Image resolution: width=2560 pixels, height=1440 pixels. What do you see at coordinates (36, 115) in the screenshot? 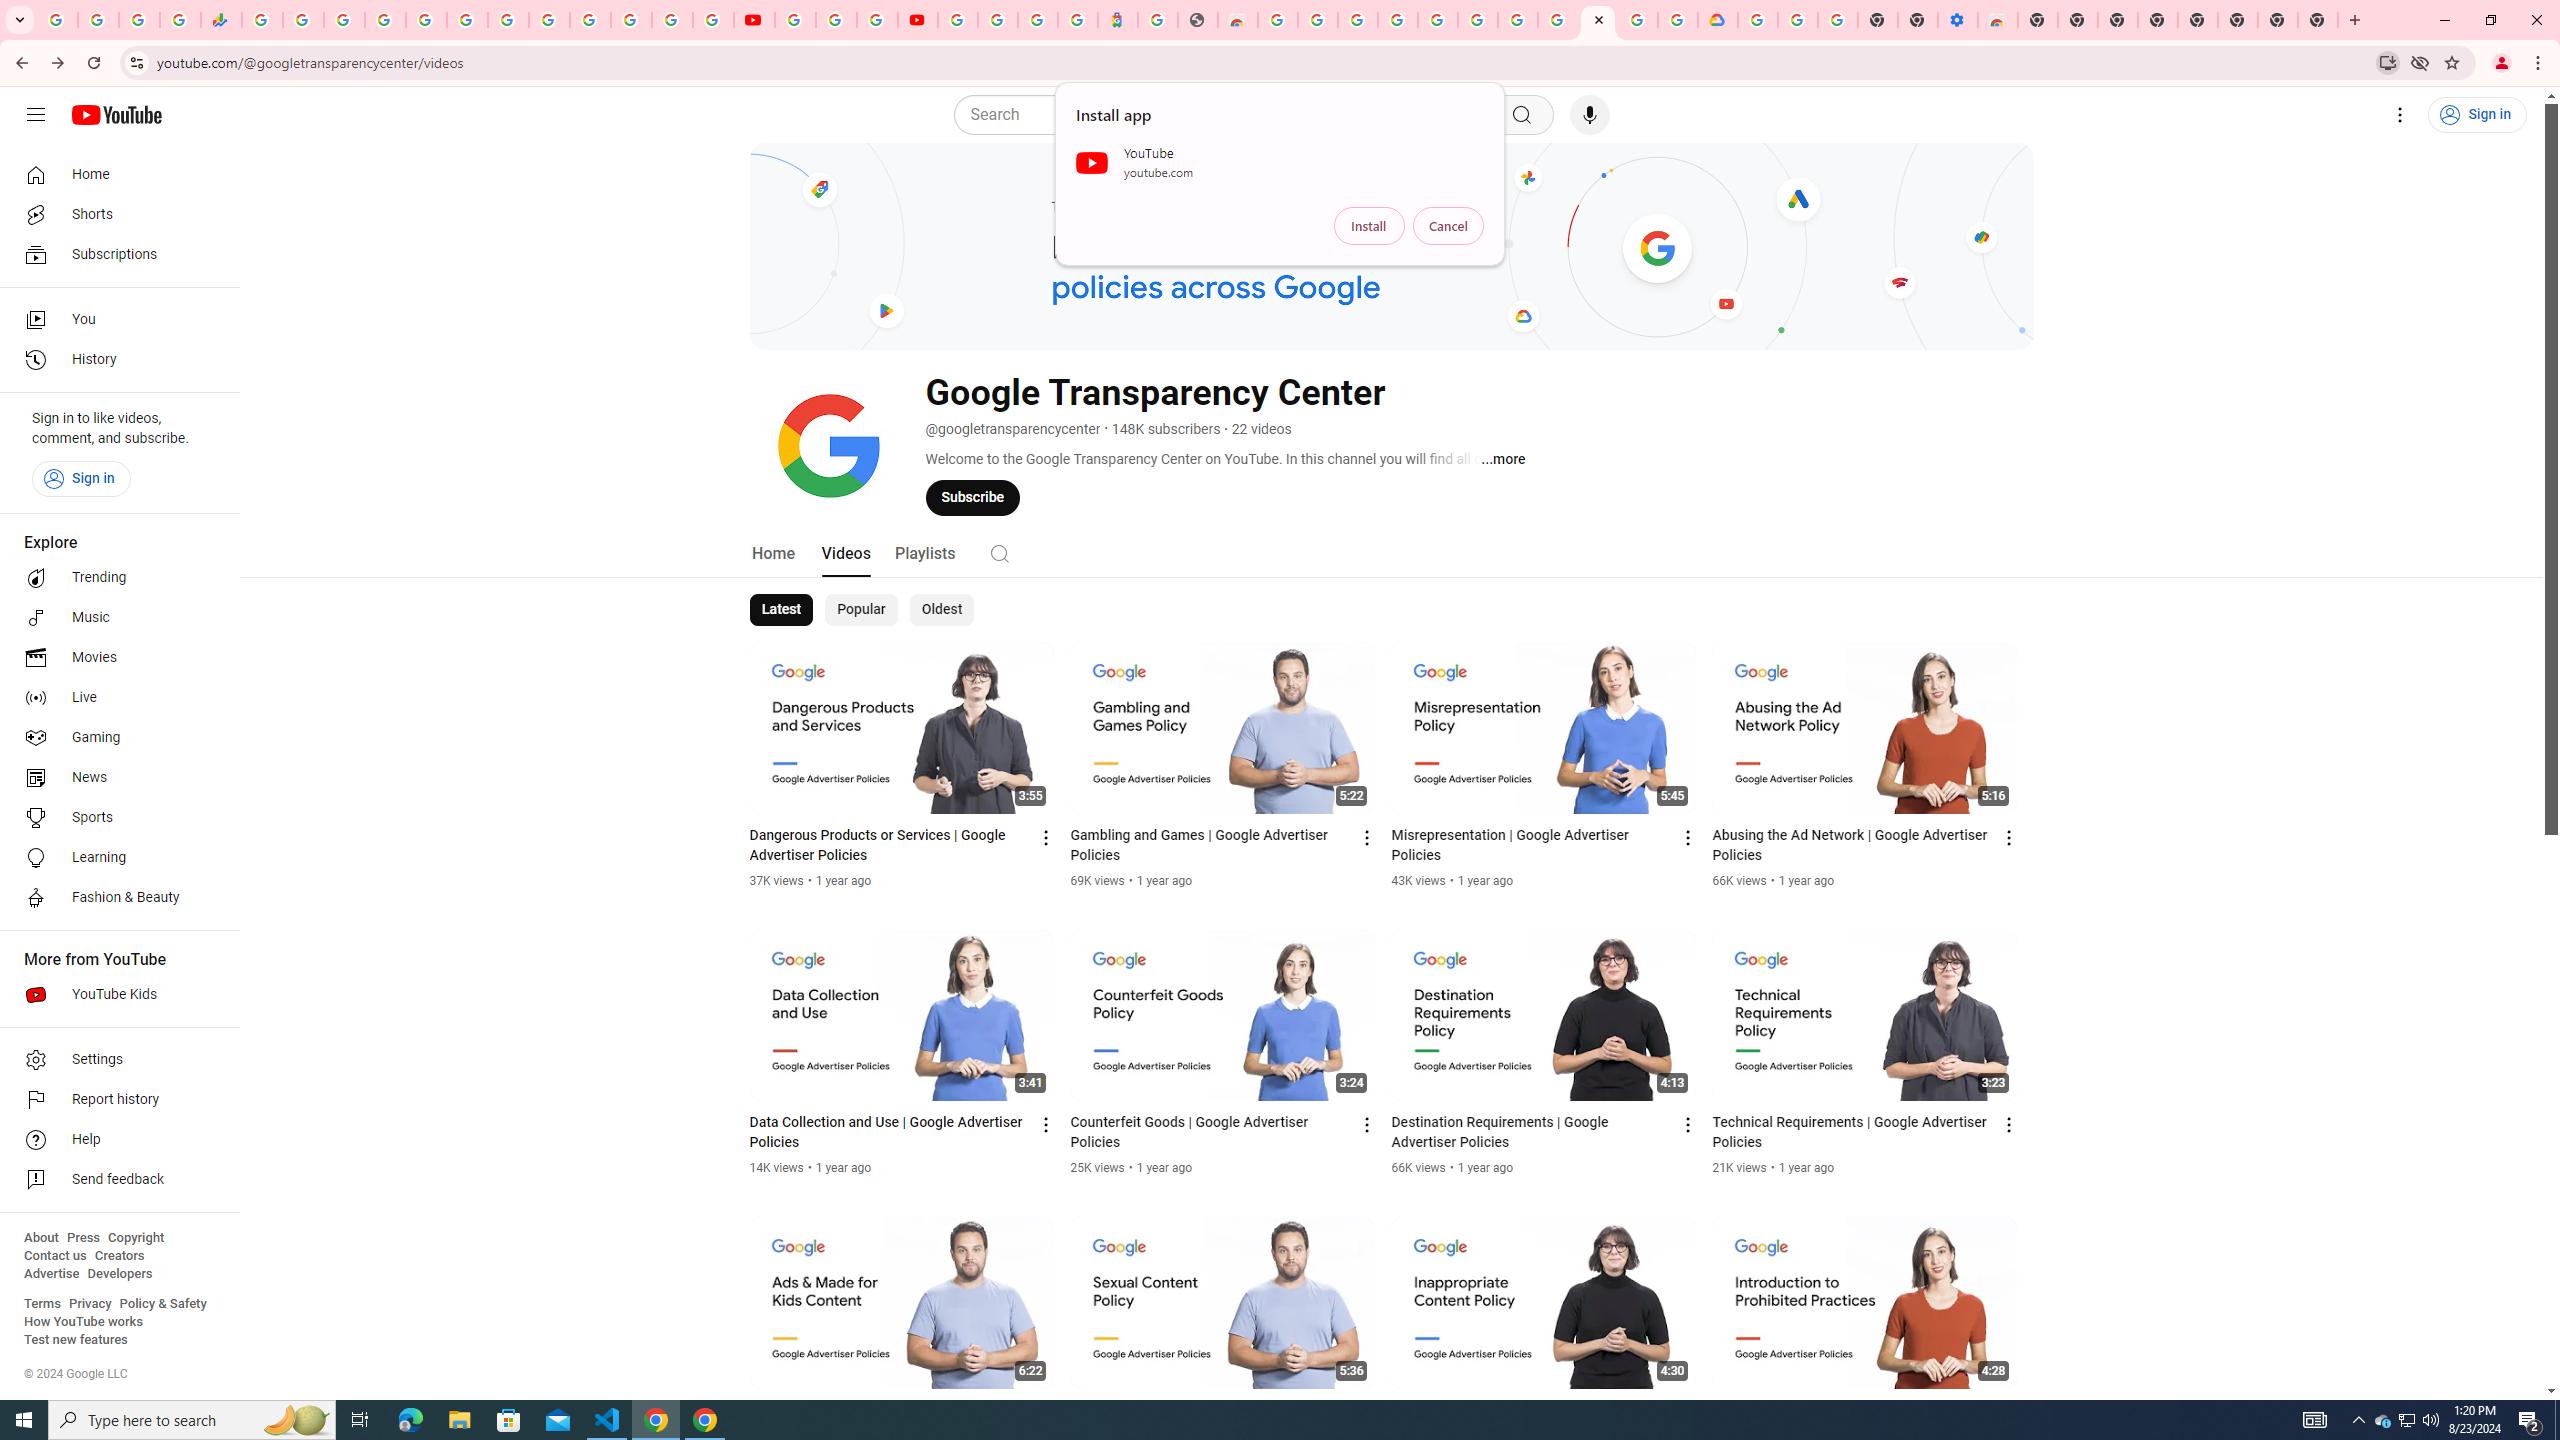
I see `Guide` at bounding box center [36, 115].